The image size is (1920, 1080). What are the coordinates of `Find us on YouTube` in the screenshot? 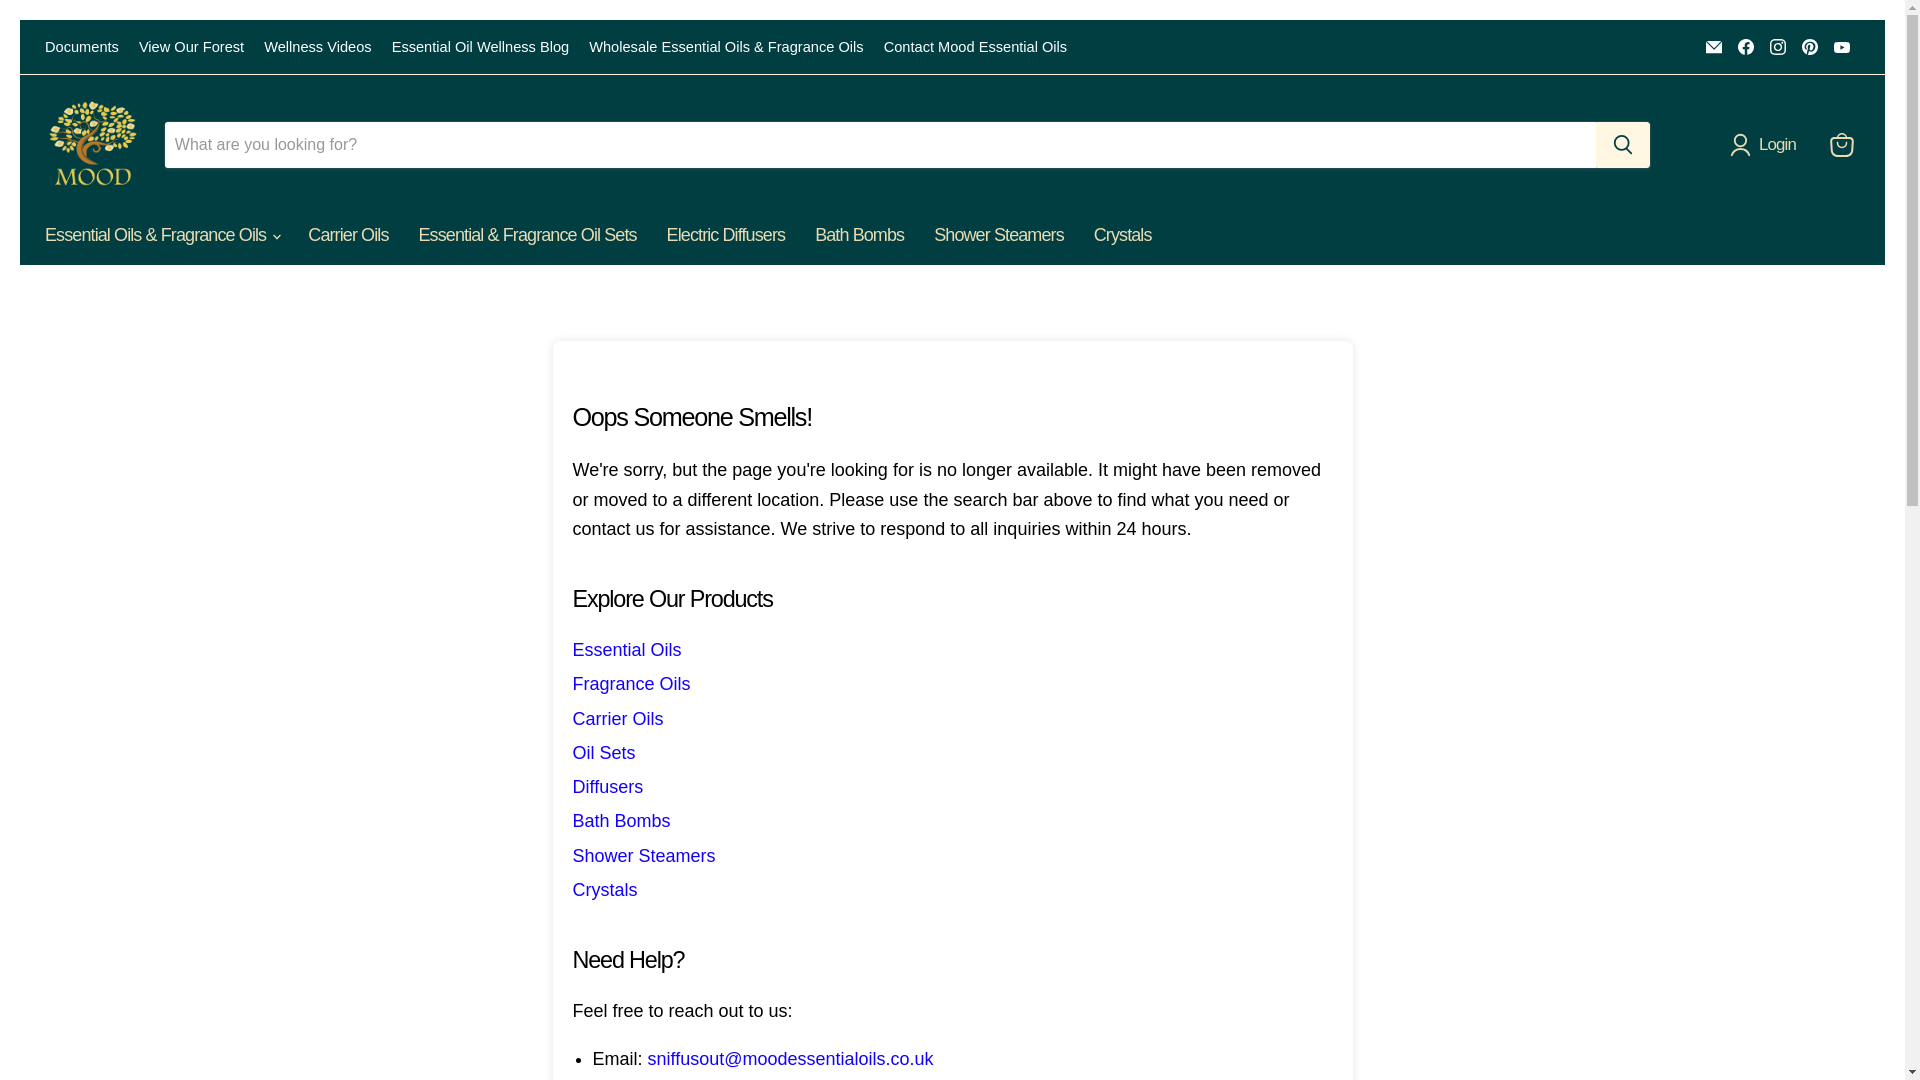 It's located at (1842, 46).